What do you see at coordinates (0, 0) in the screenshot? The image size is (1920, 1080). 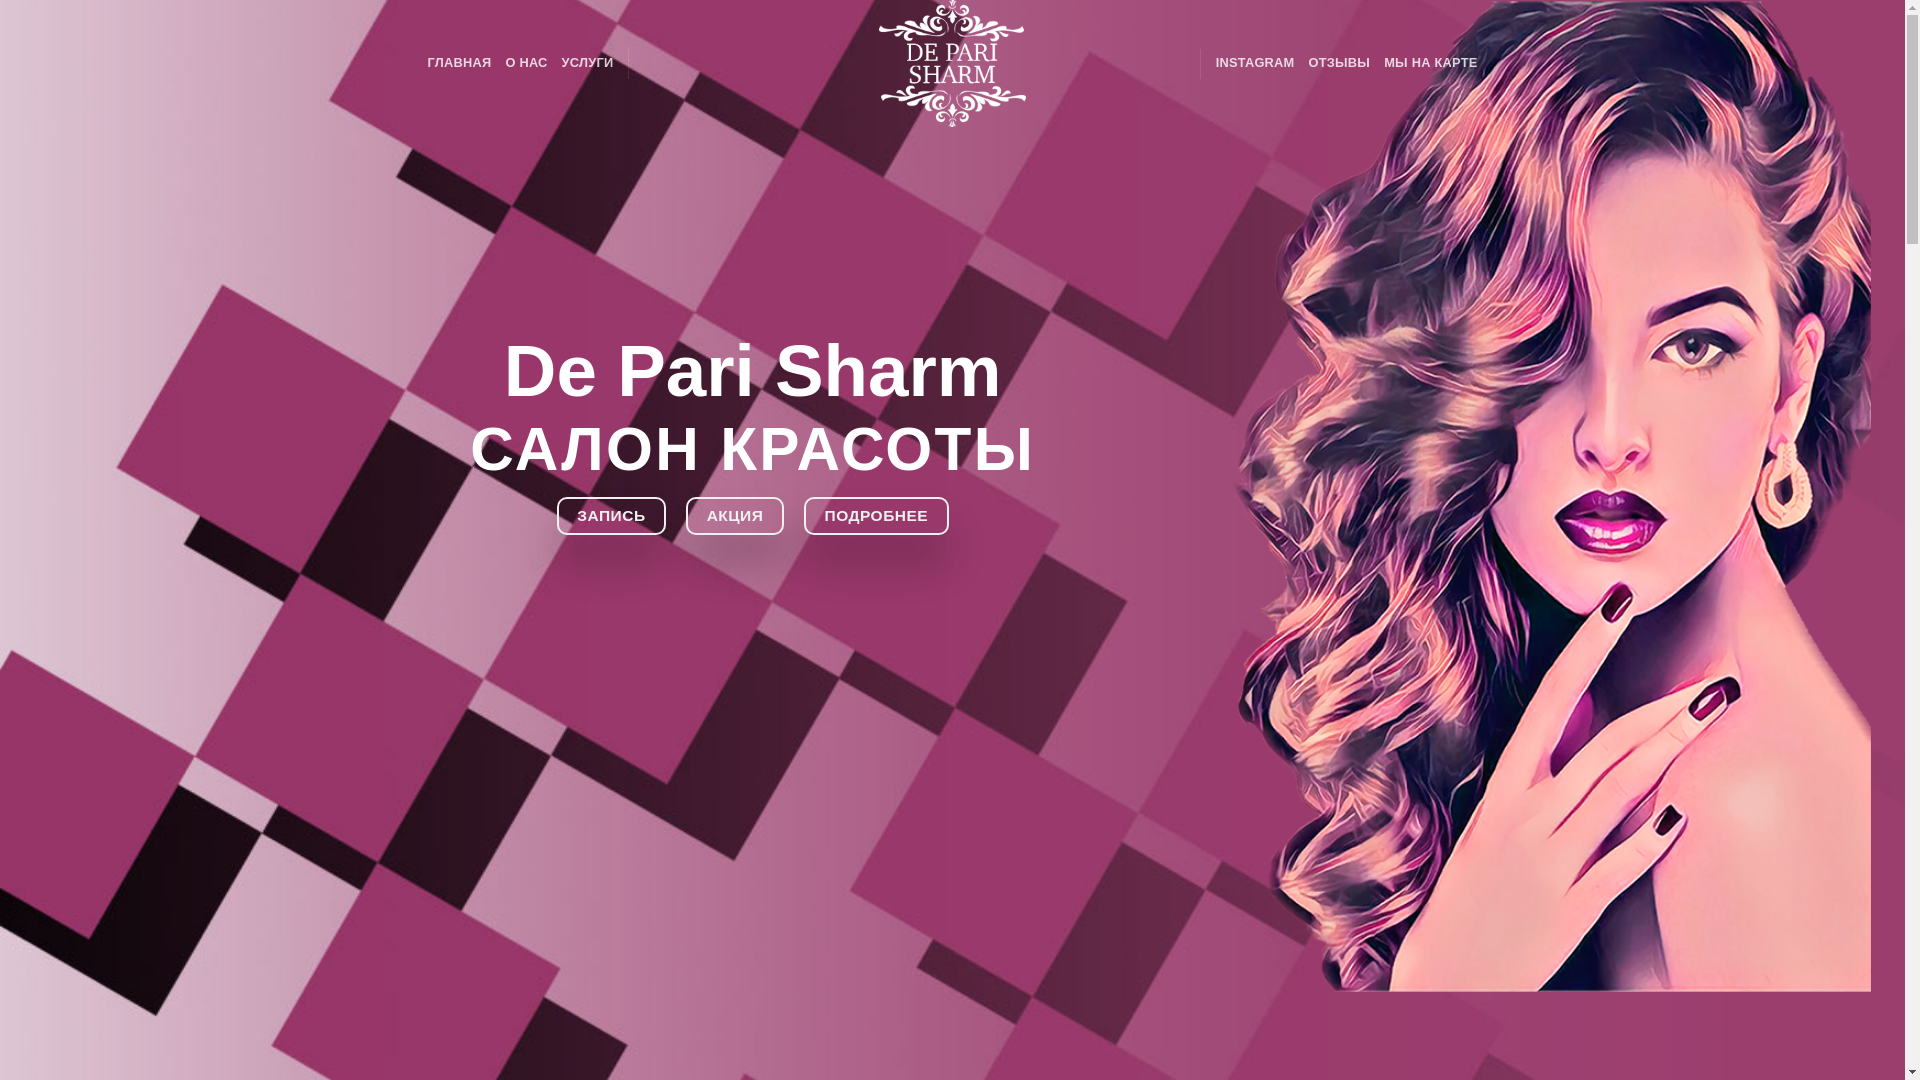 I see `Skip to content` at bounding box center [0, 0].